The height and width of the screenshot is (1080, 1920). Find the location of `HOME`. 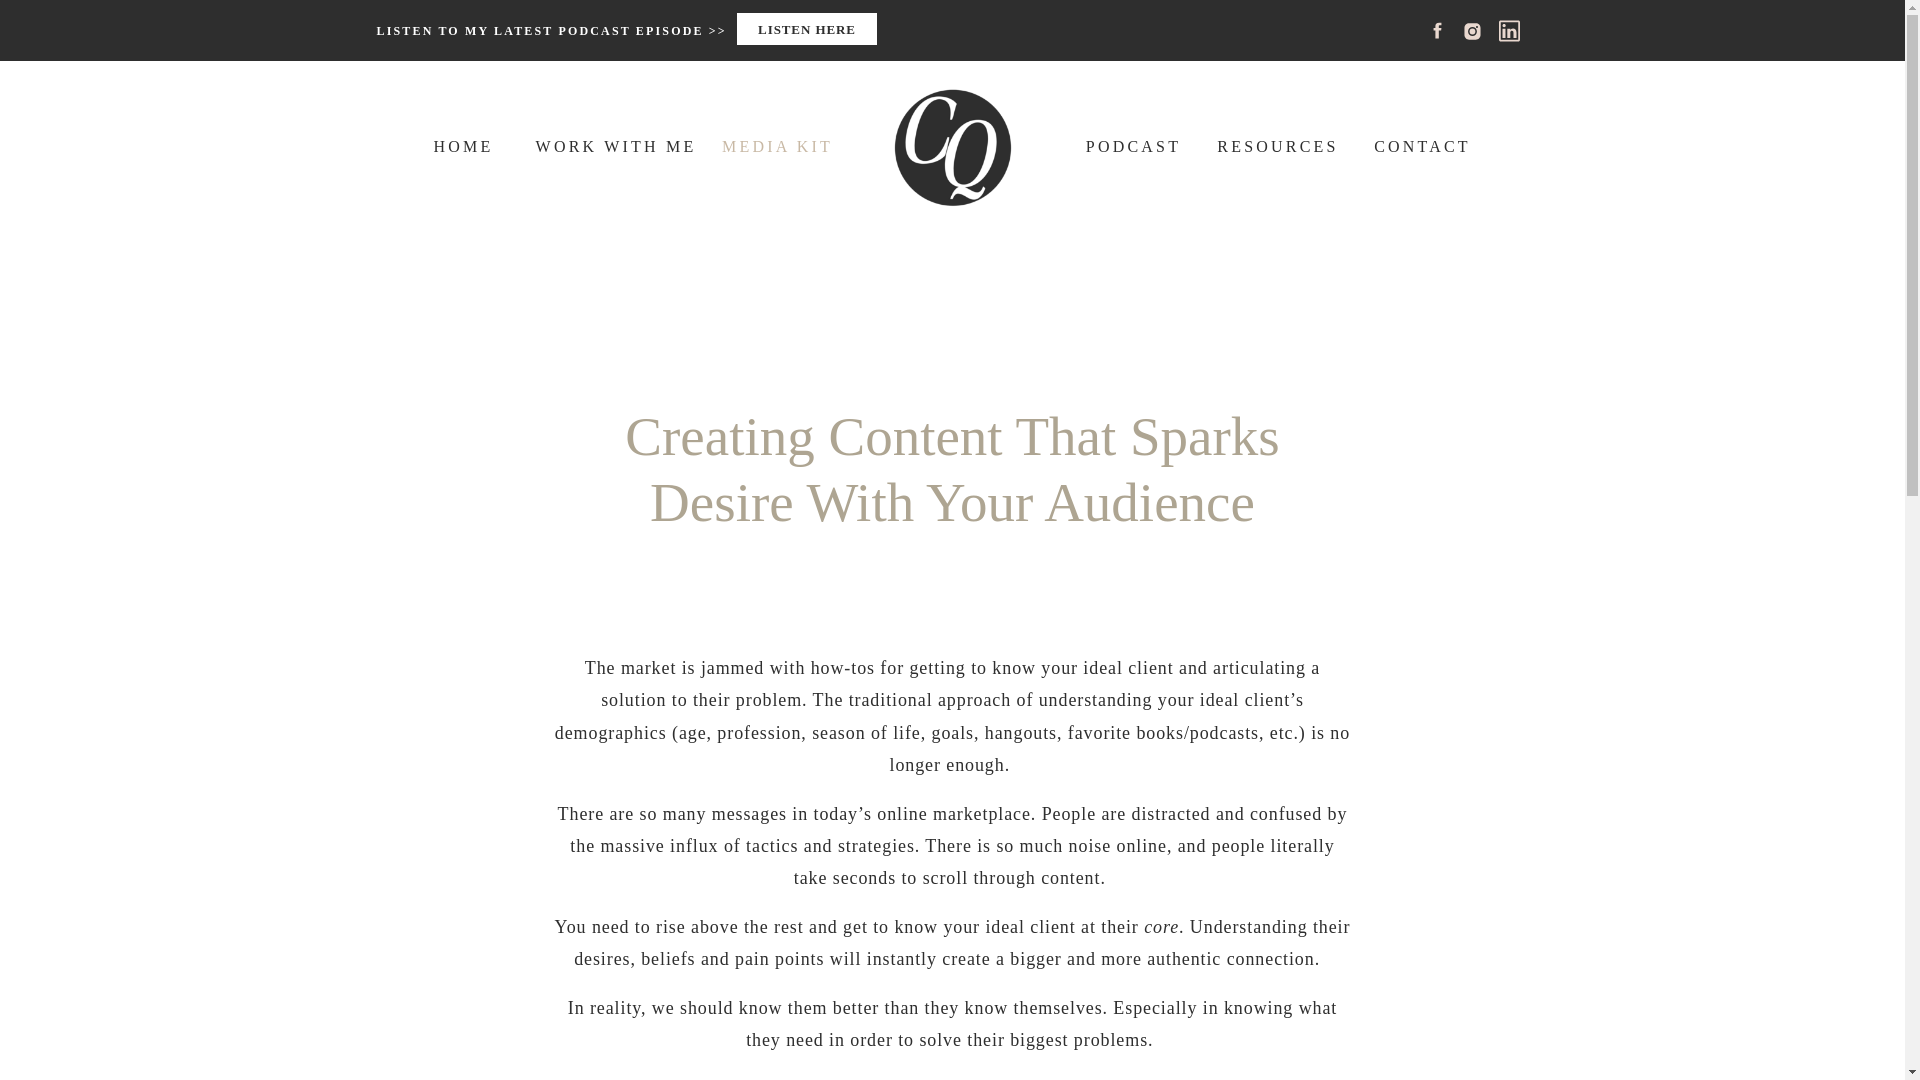

HOME is located at coordinates (464, 144).